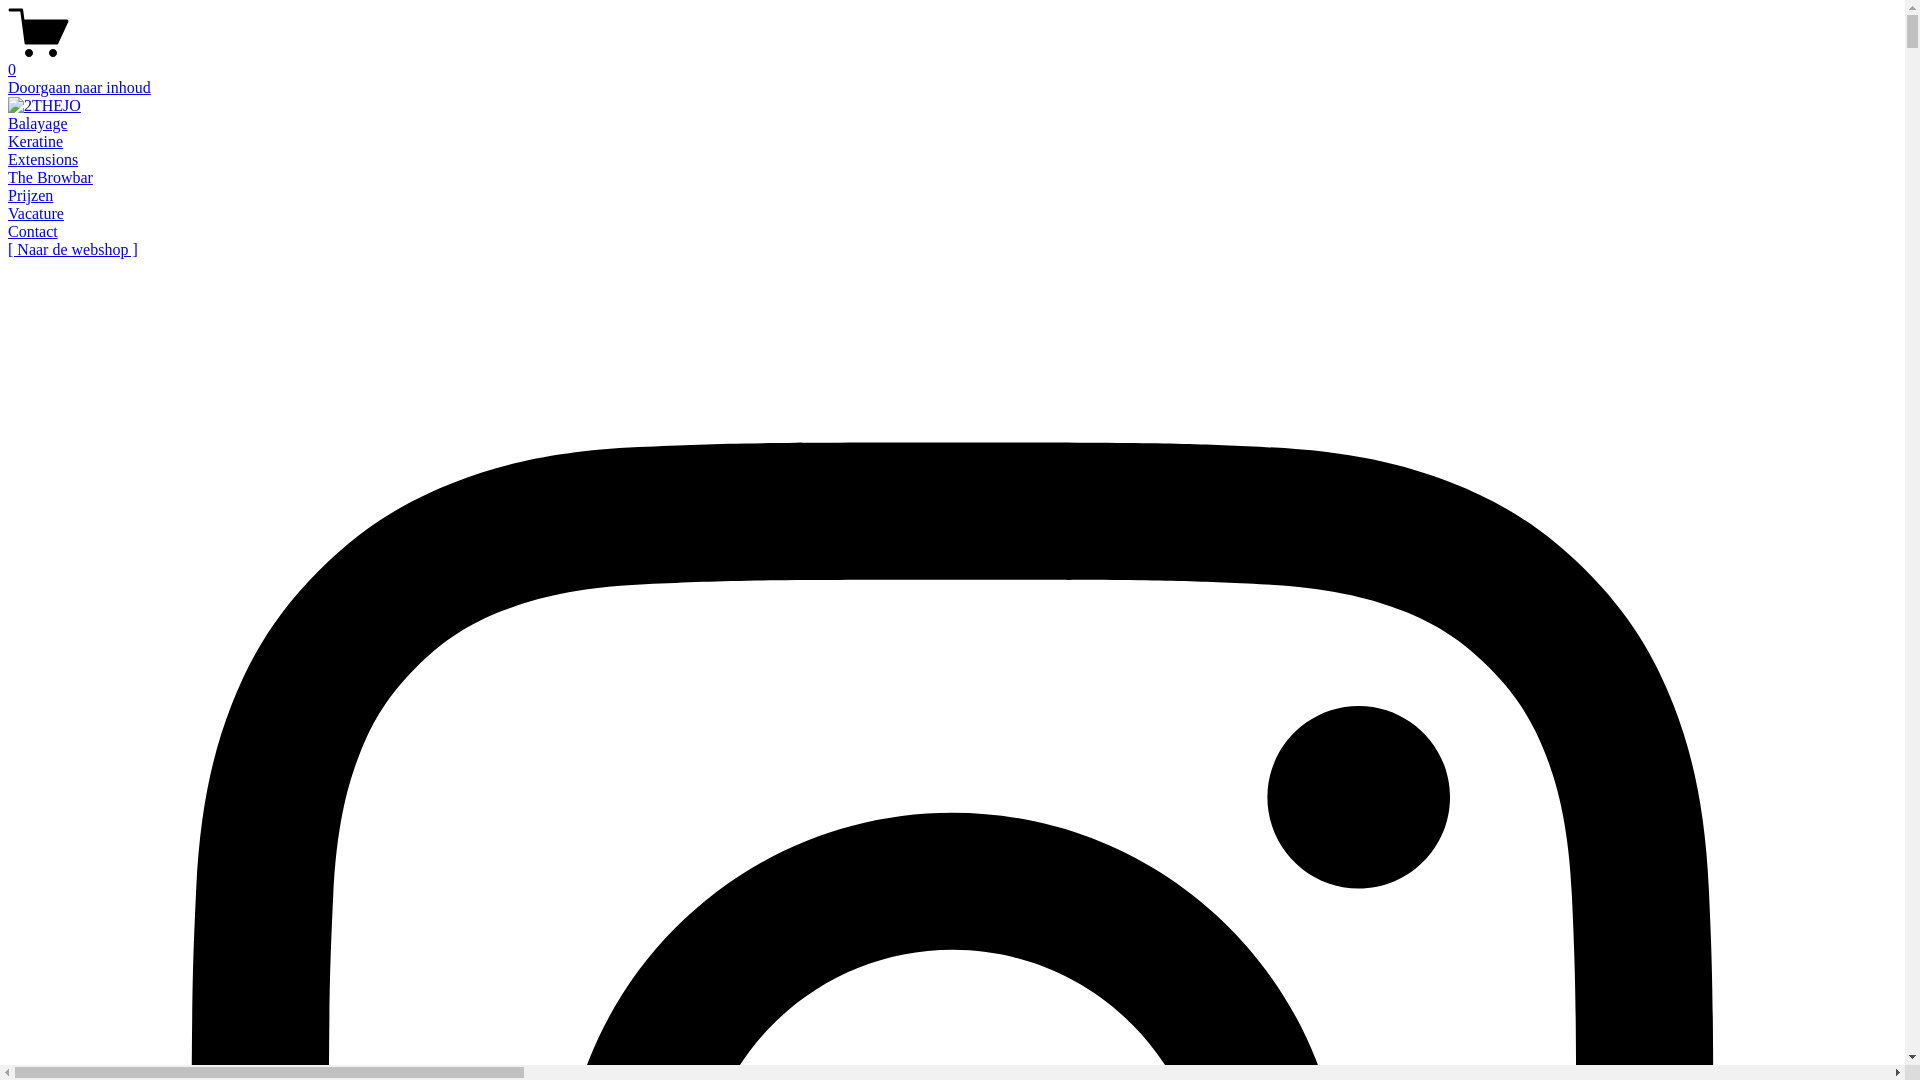  What do you see at coordinates (50, 178) in the screenshot?
I see `The Browbar` at bounding box center [50, 178].